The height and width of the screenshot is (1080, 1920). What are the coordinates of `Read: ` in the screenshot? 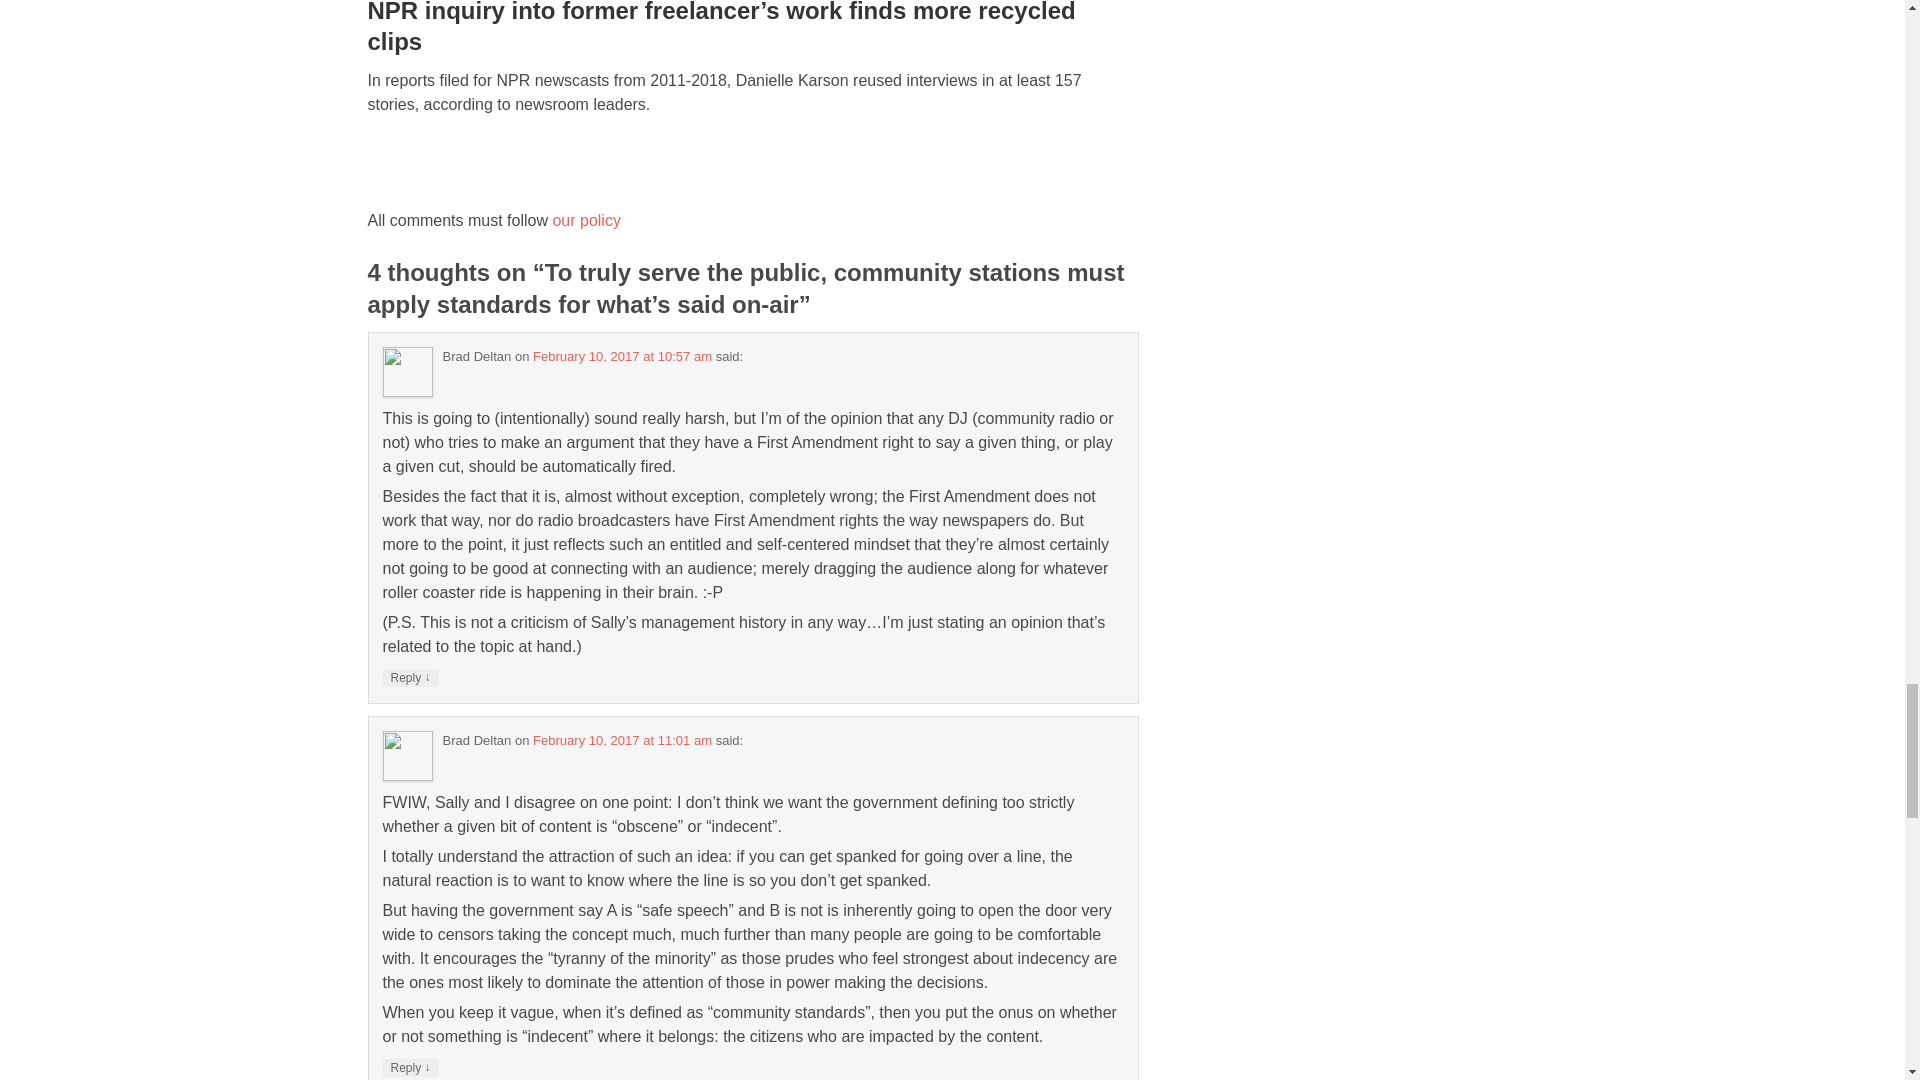 It's located at (722, 28).